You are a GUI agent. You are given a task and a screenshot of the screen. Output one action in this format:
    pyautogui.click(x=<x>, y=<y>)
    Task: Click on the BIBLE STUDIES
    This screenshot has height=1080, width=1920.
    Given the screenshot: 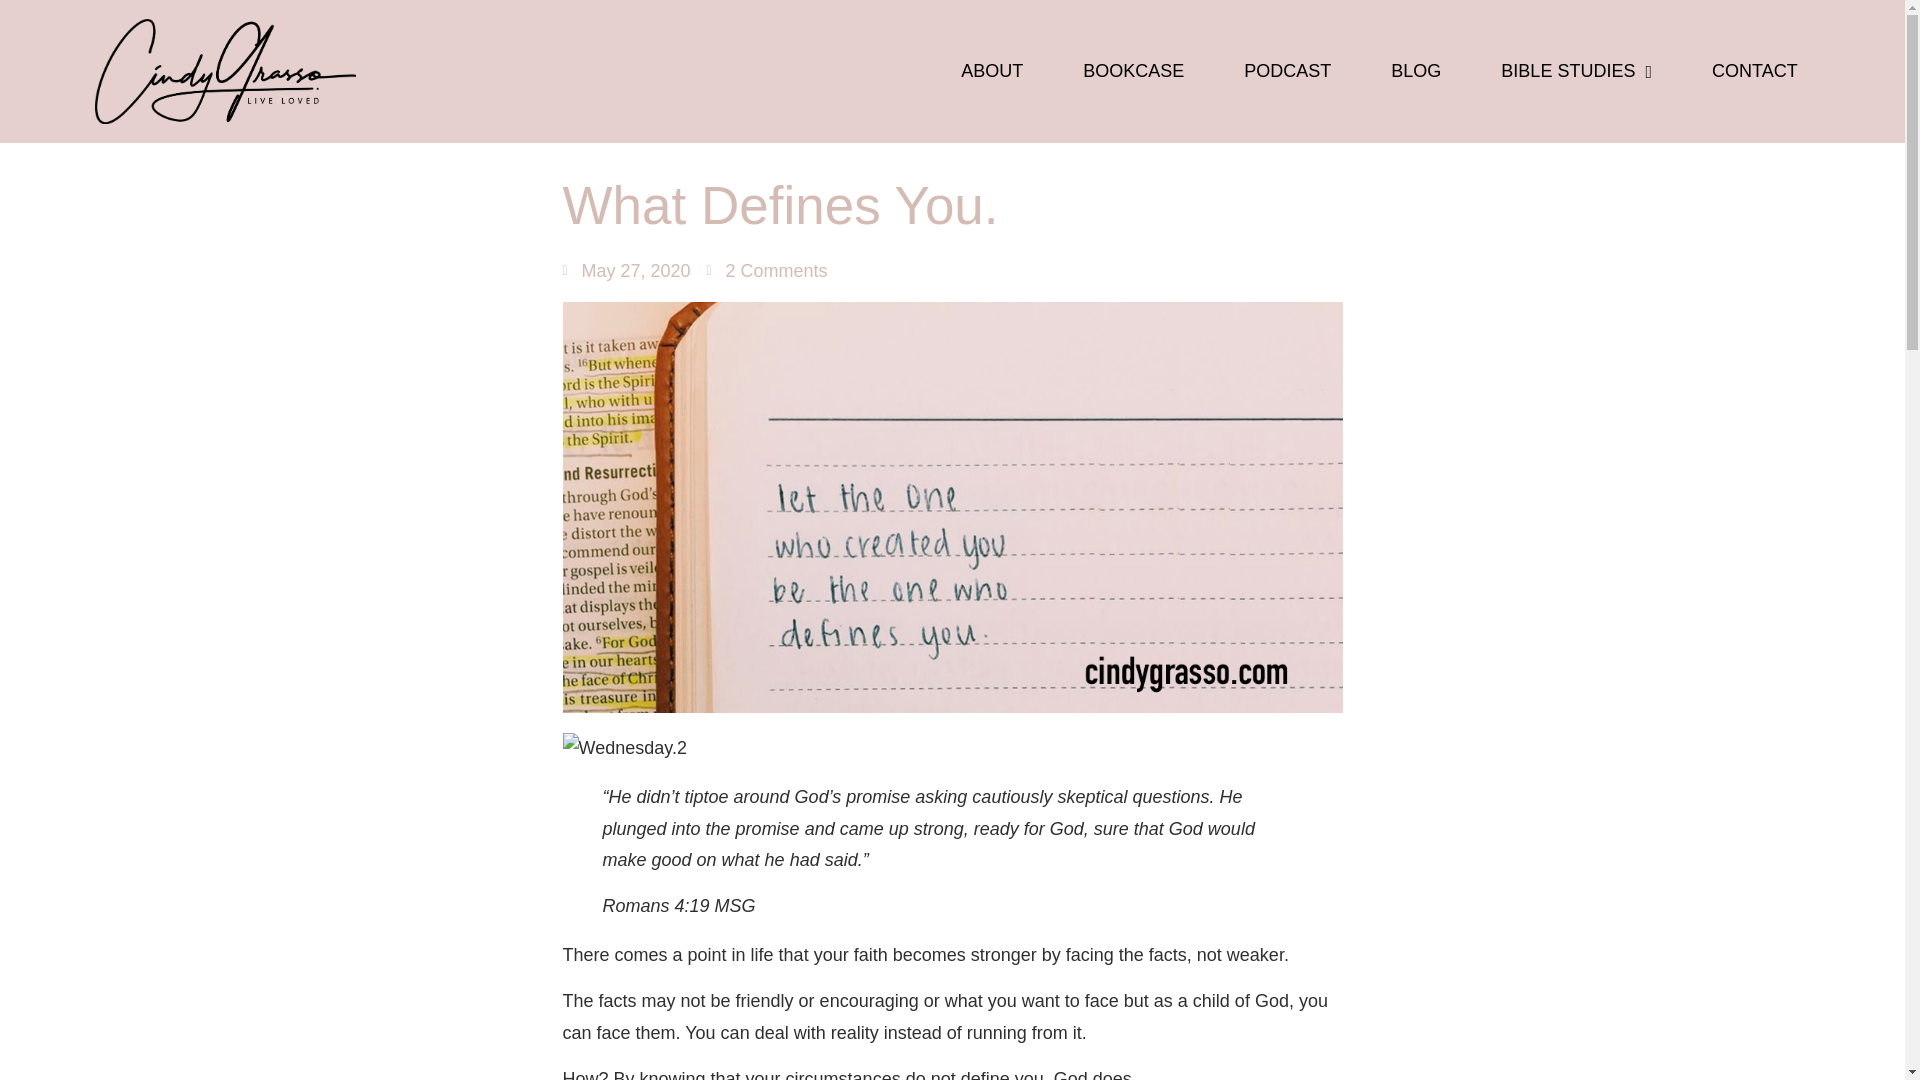 What is the action you would take?
    pyautogui.click(x=1576, y=72)
    